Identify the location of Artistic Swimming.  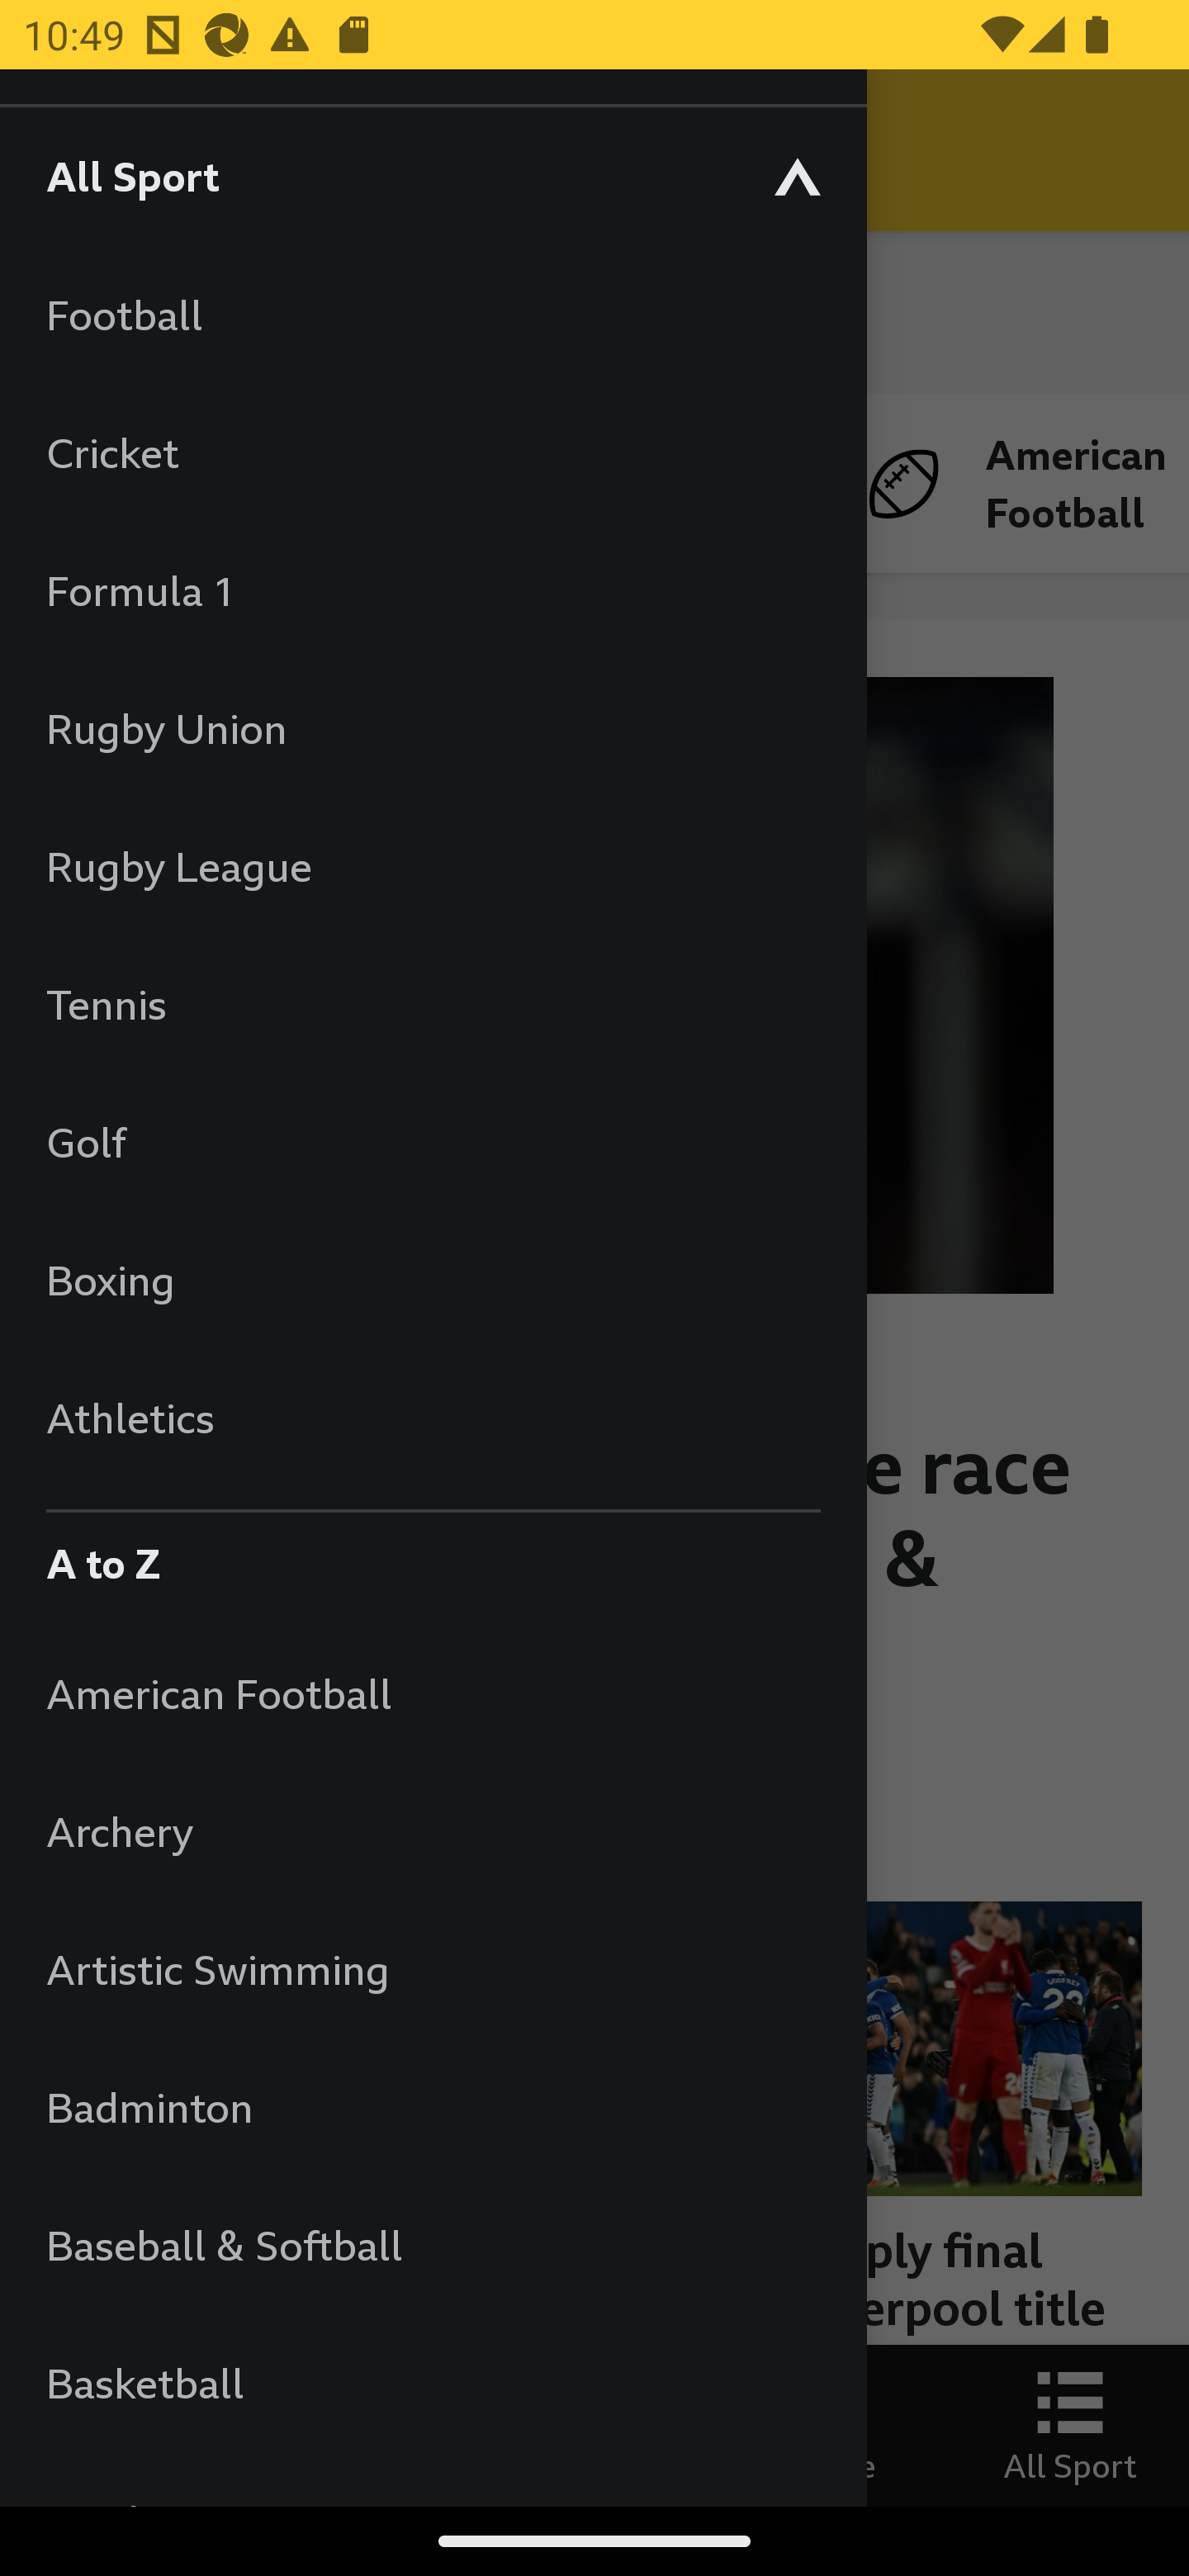
(433, 1968).